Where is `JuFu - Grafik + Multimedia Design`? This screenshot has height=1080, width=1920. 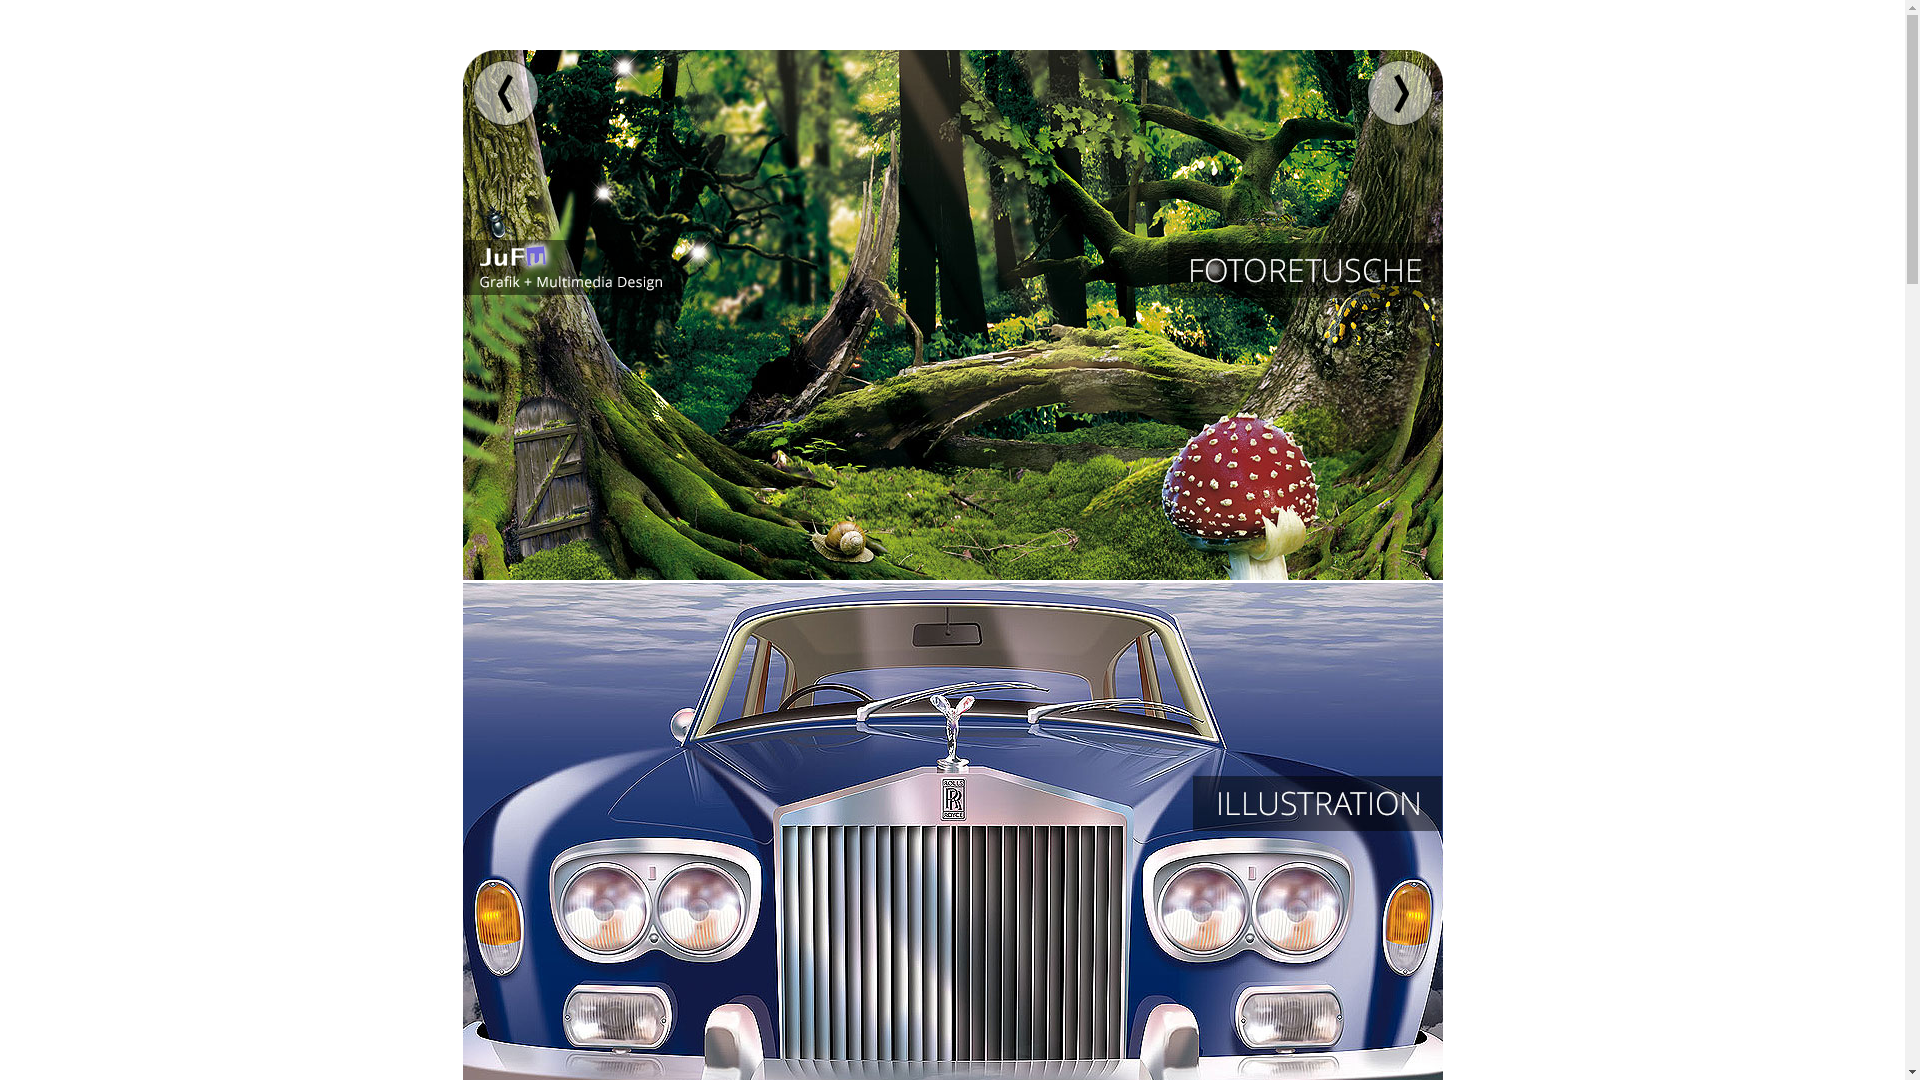
JuFu - Grafik + Multimedia Design is located at coordinates (566, 268).